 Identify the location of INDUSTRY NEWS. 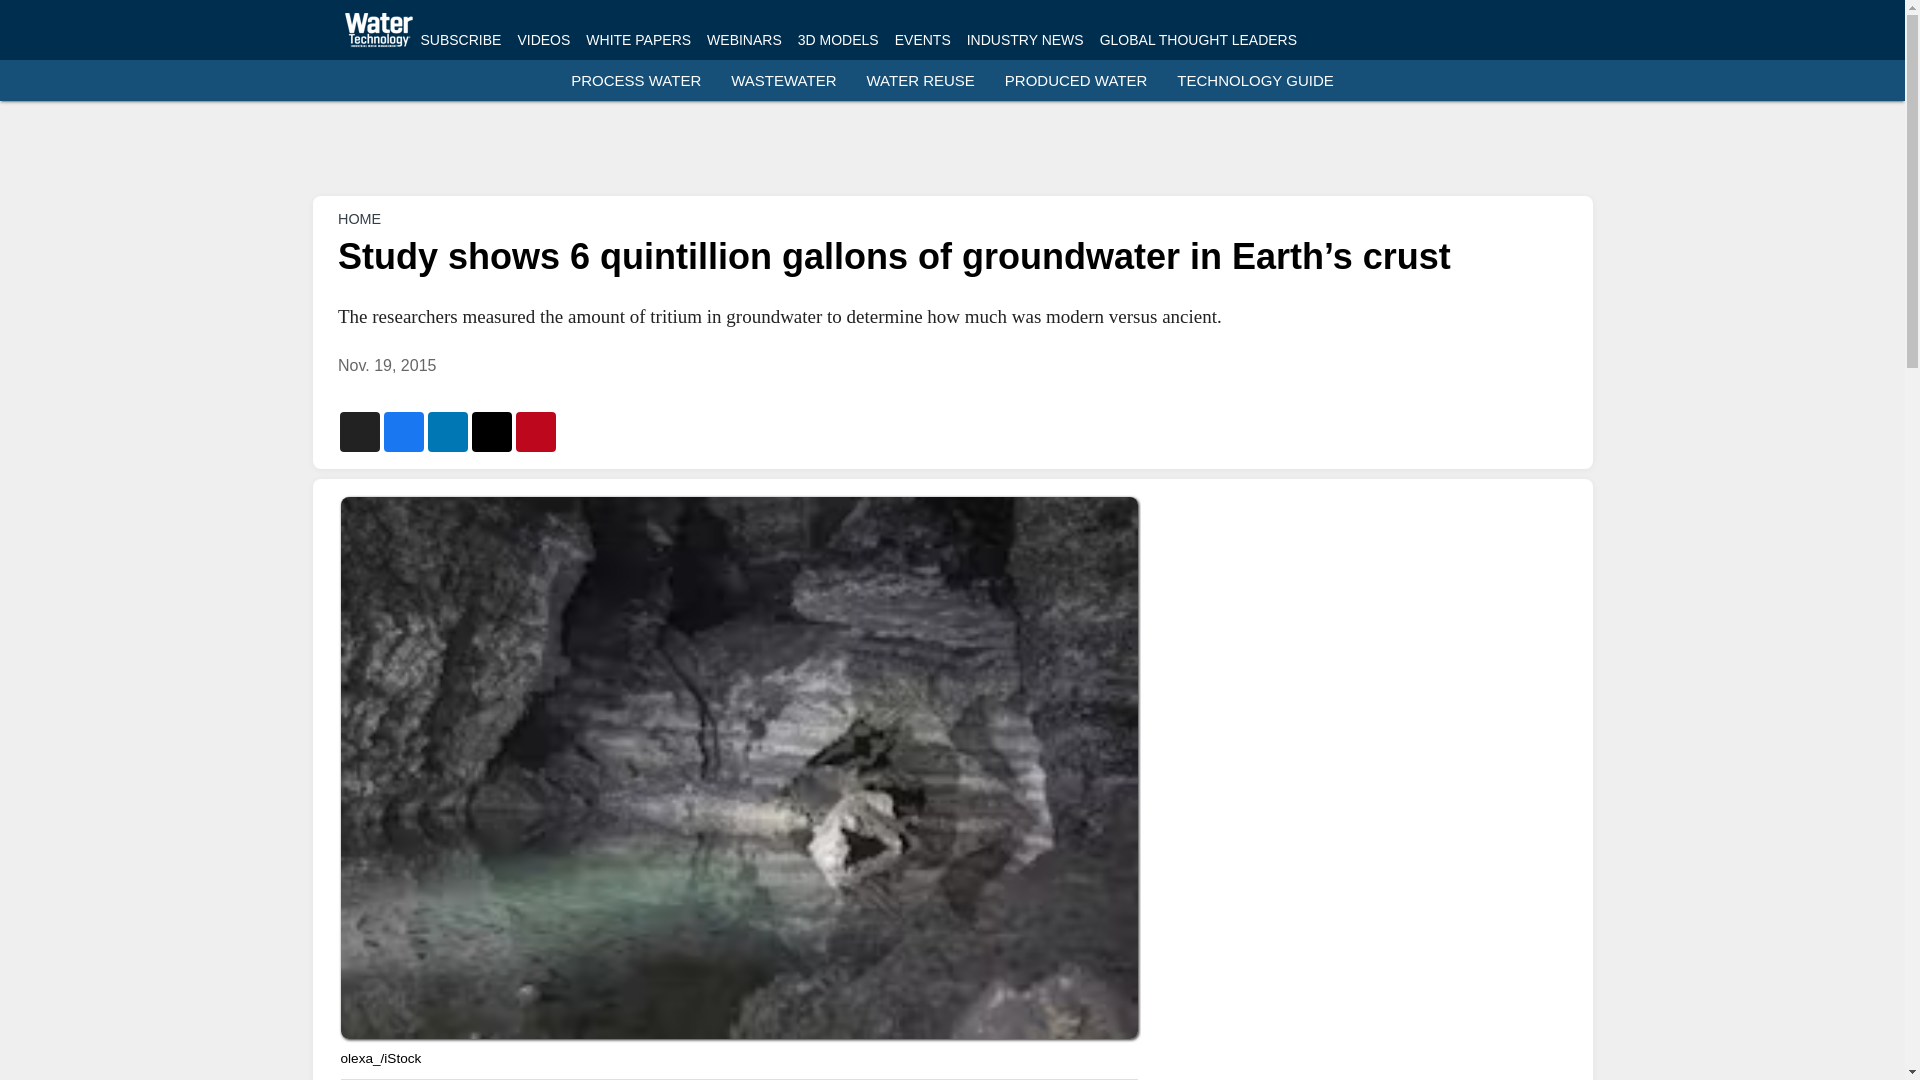
(1026, 40).